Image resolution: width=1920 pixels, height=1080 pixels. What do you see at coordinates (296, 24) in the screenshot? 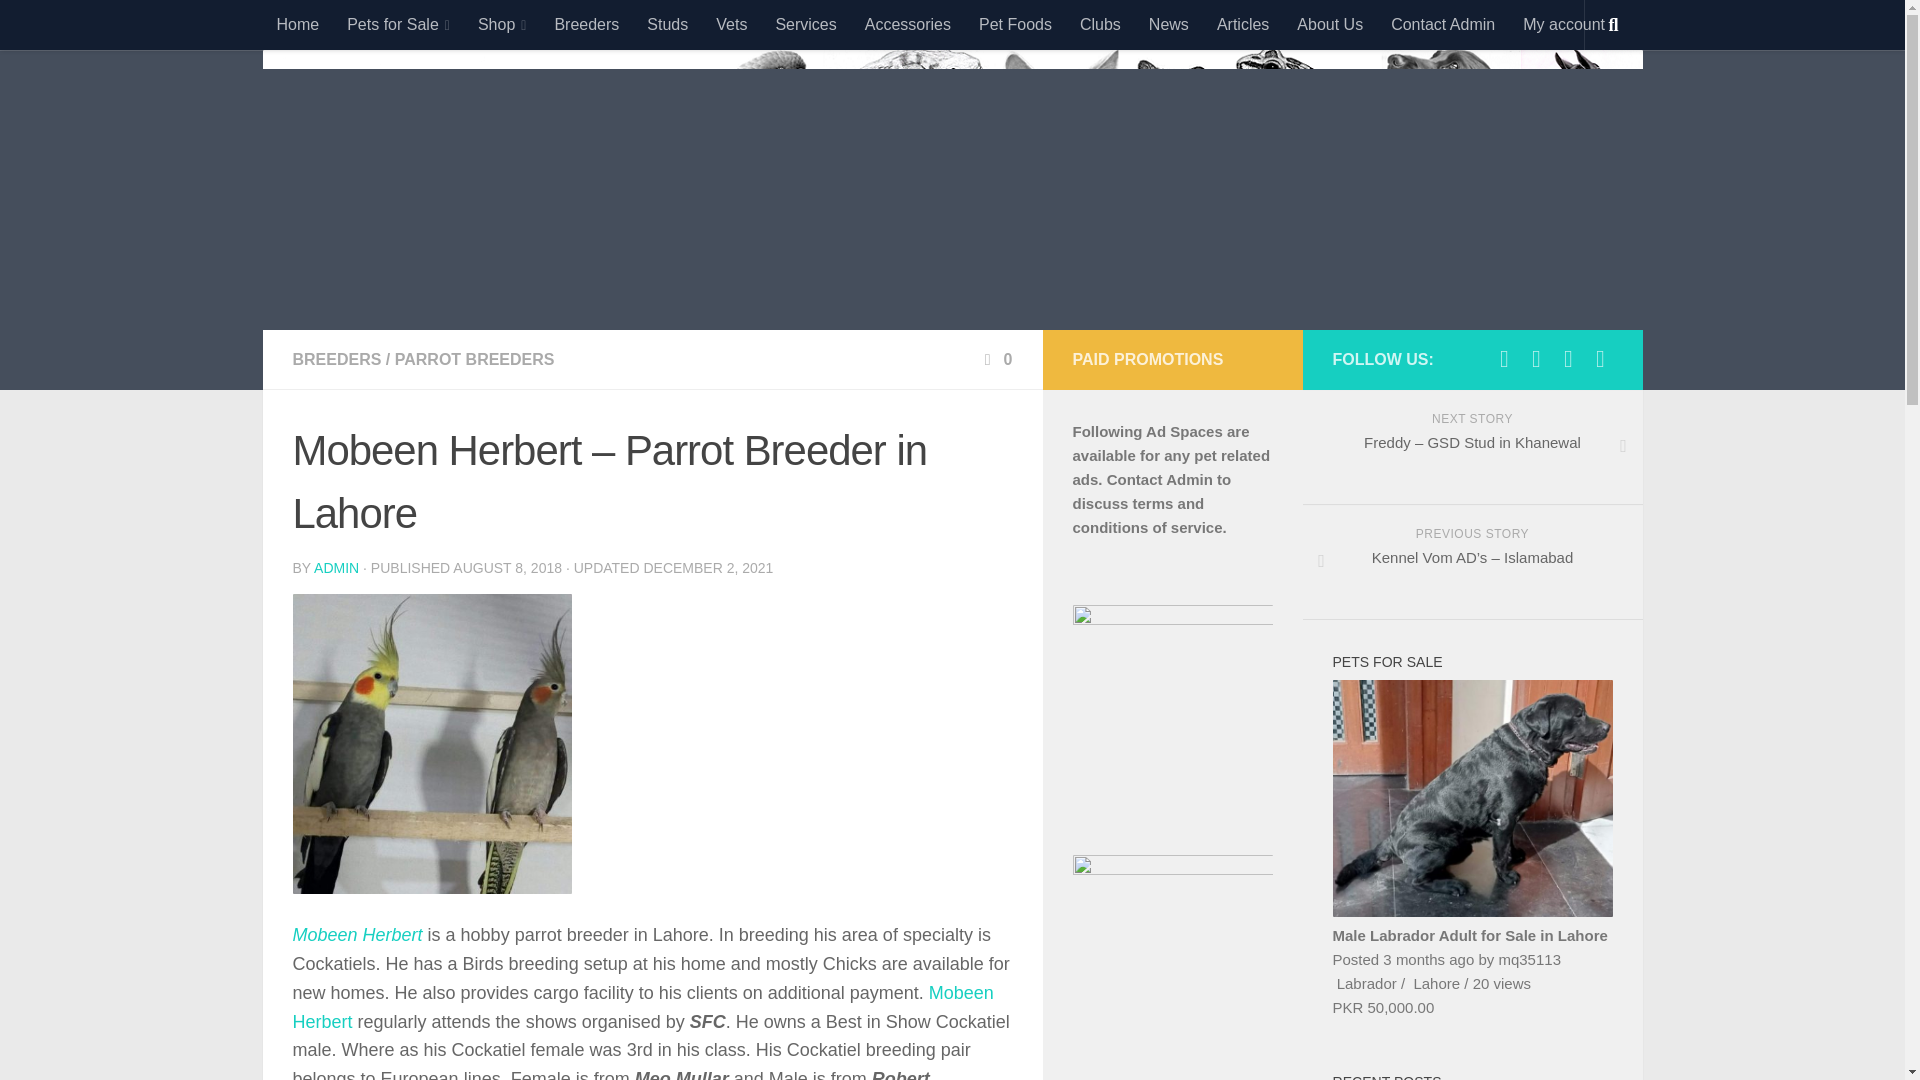
I see `Home` at bounding box center [296, 24].